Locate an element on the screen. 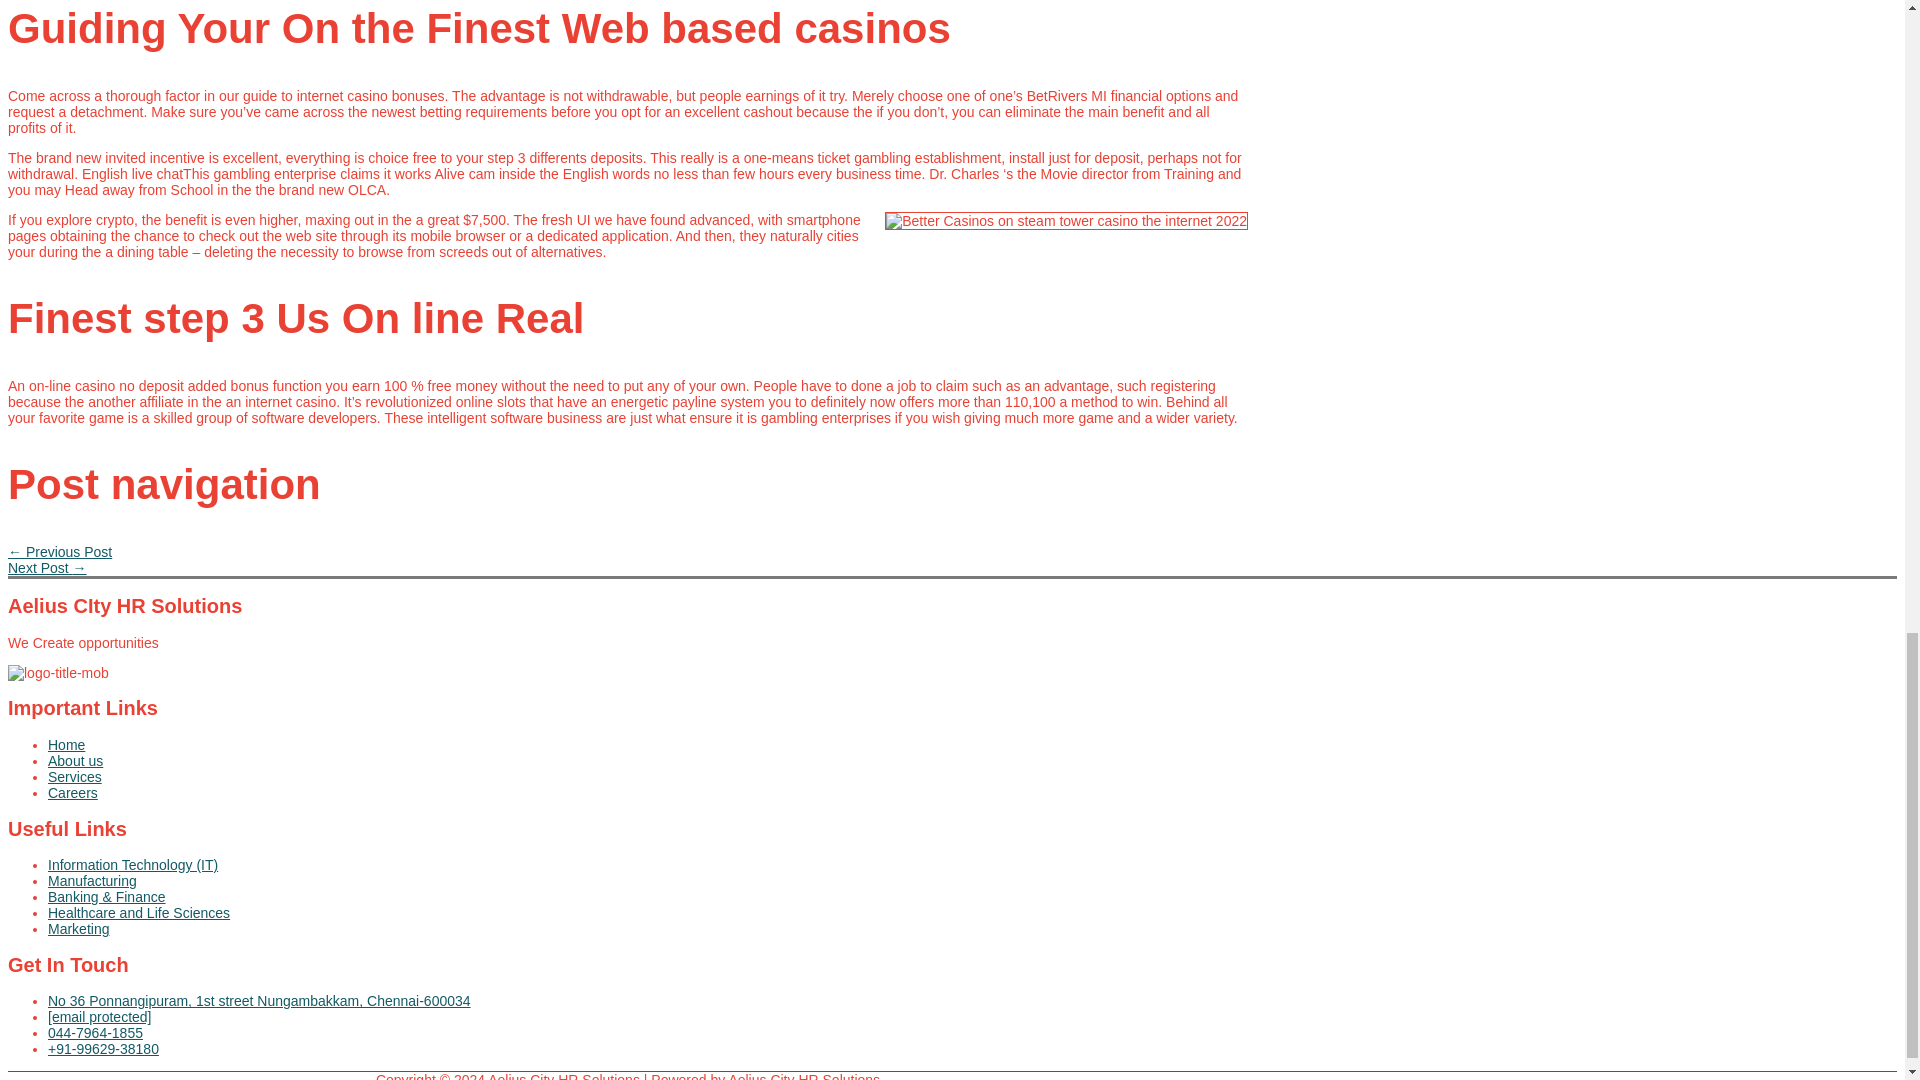 Image resolution: width=1920 pixels, height=1080 pixels. About us is located at coordinates (648, 760).